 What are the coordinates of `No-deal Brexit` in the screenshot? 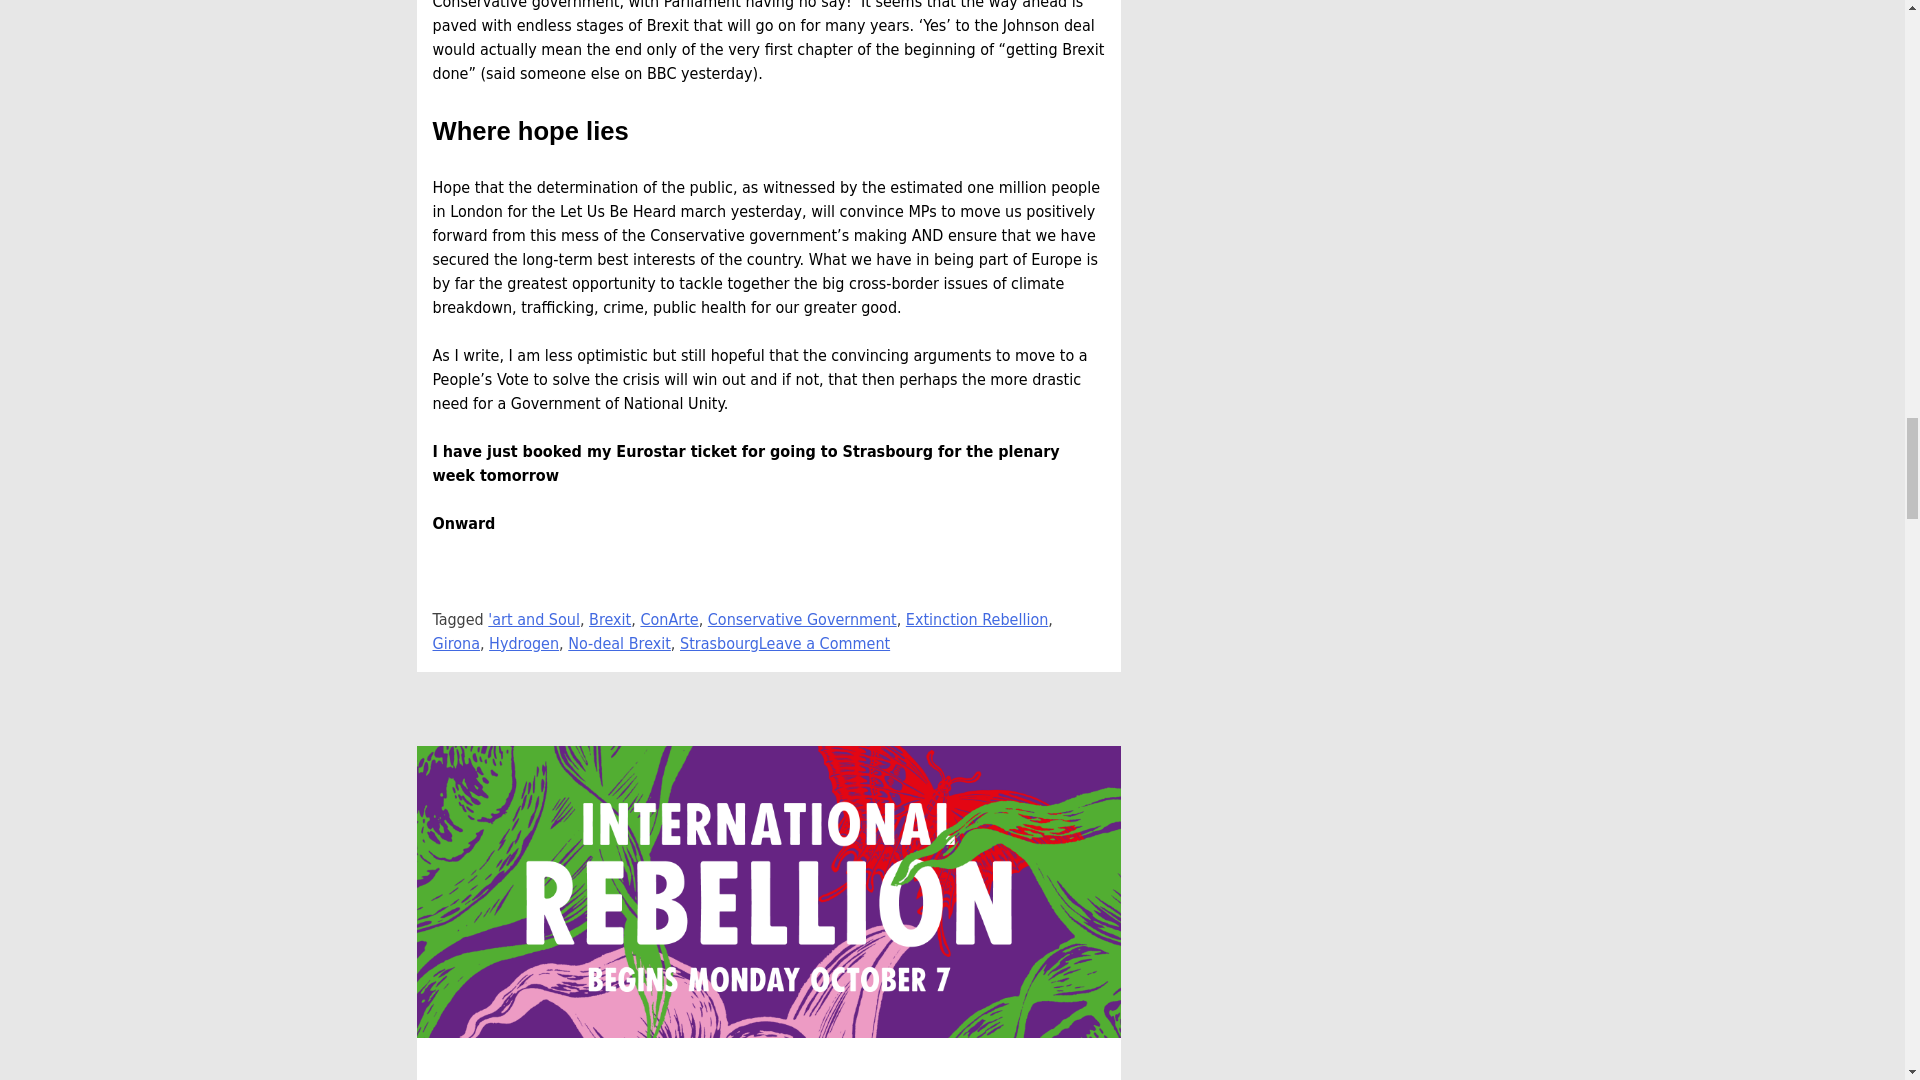 It's located at (619, 643).